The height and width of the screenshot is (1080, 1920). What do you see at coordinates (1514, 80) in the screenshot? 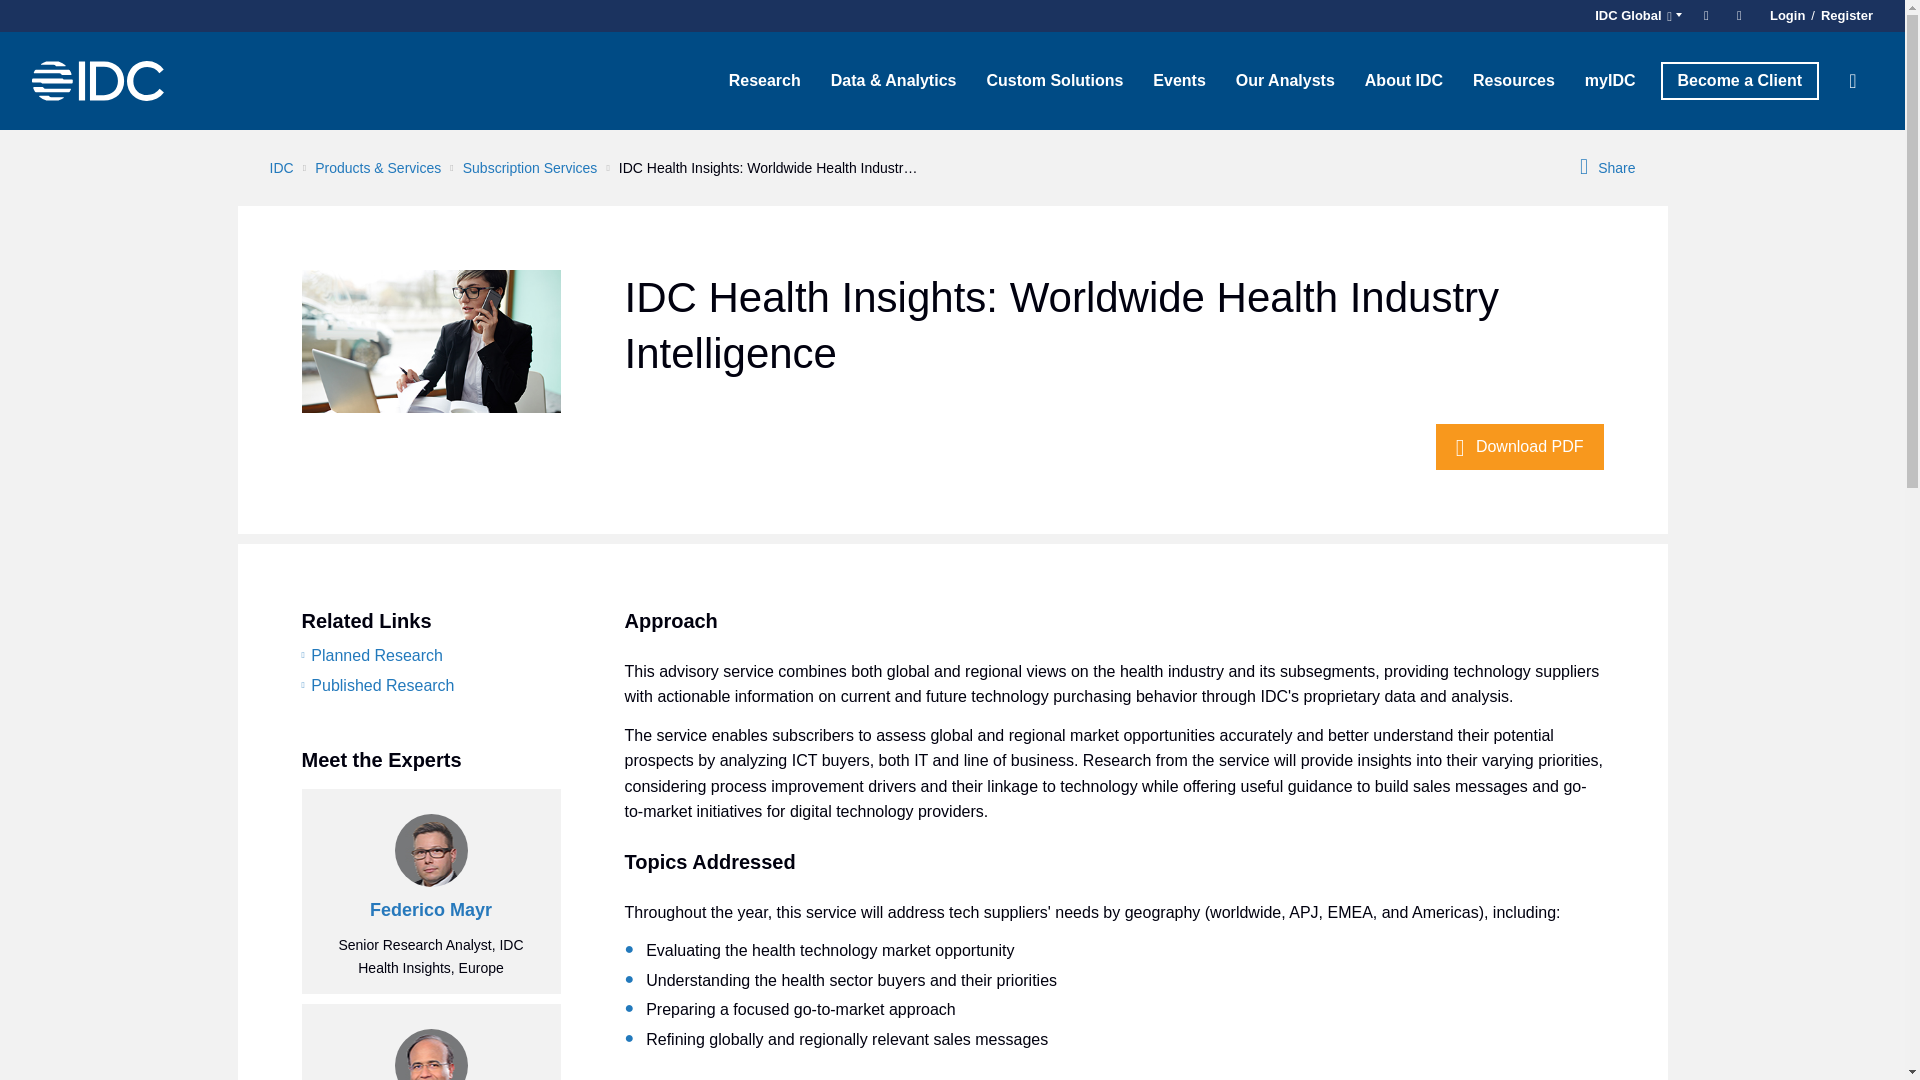
I see `Resources` at bounding box center [1514, 80].